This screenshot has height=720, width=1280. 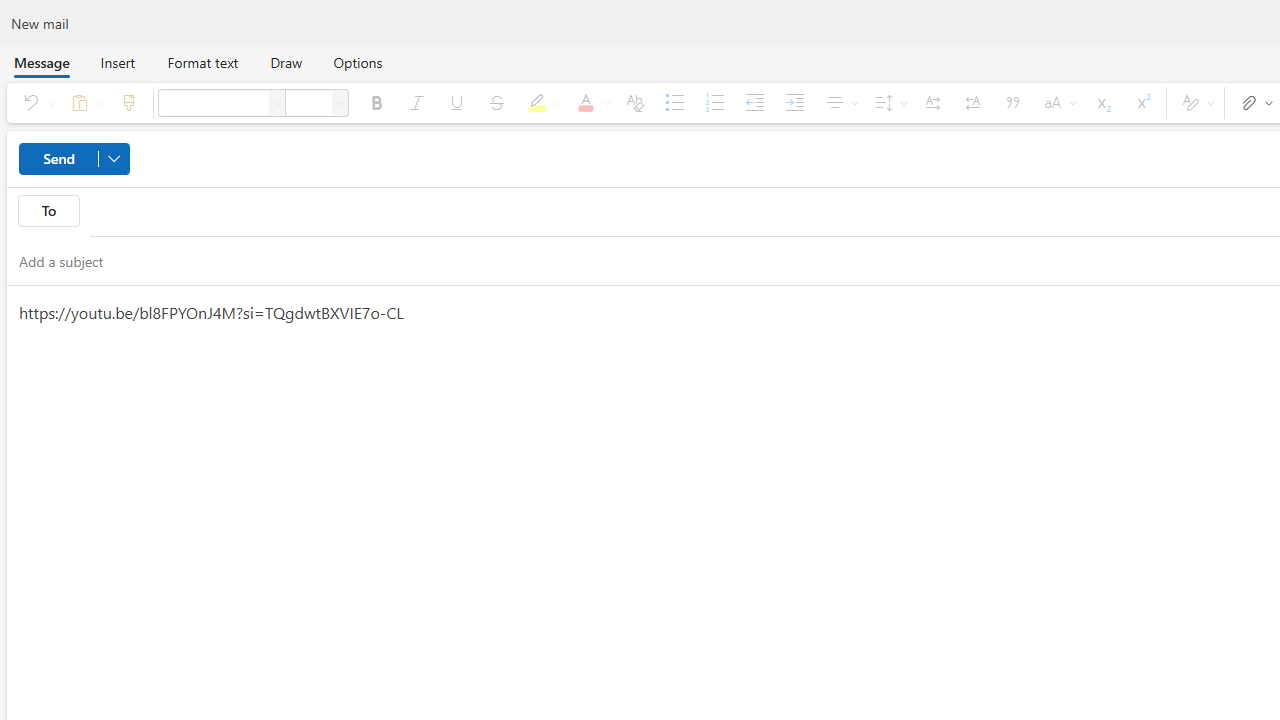 I want to click on Decrease indent, so click(x=754, y=102).